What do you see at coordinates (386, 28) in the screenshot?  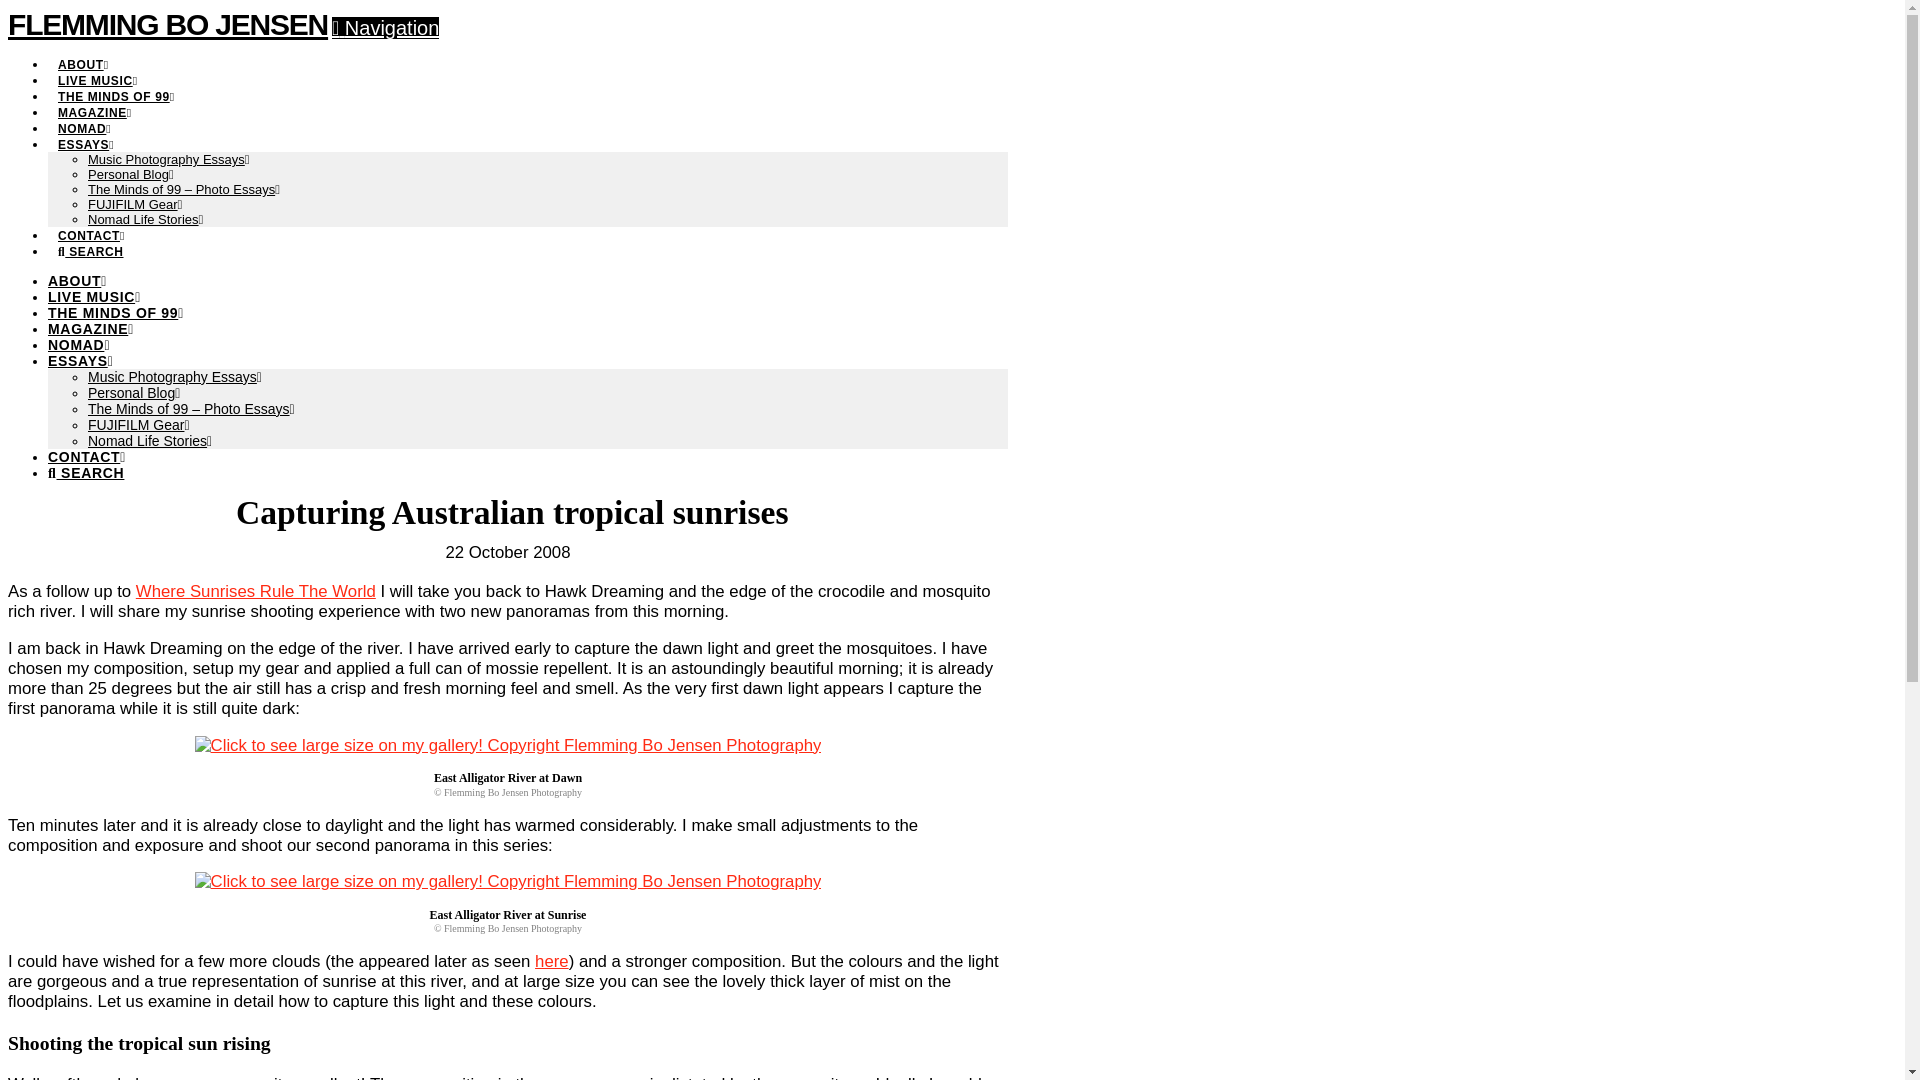 I see `Navigation` at bounding box center [386, 28].